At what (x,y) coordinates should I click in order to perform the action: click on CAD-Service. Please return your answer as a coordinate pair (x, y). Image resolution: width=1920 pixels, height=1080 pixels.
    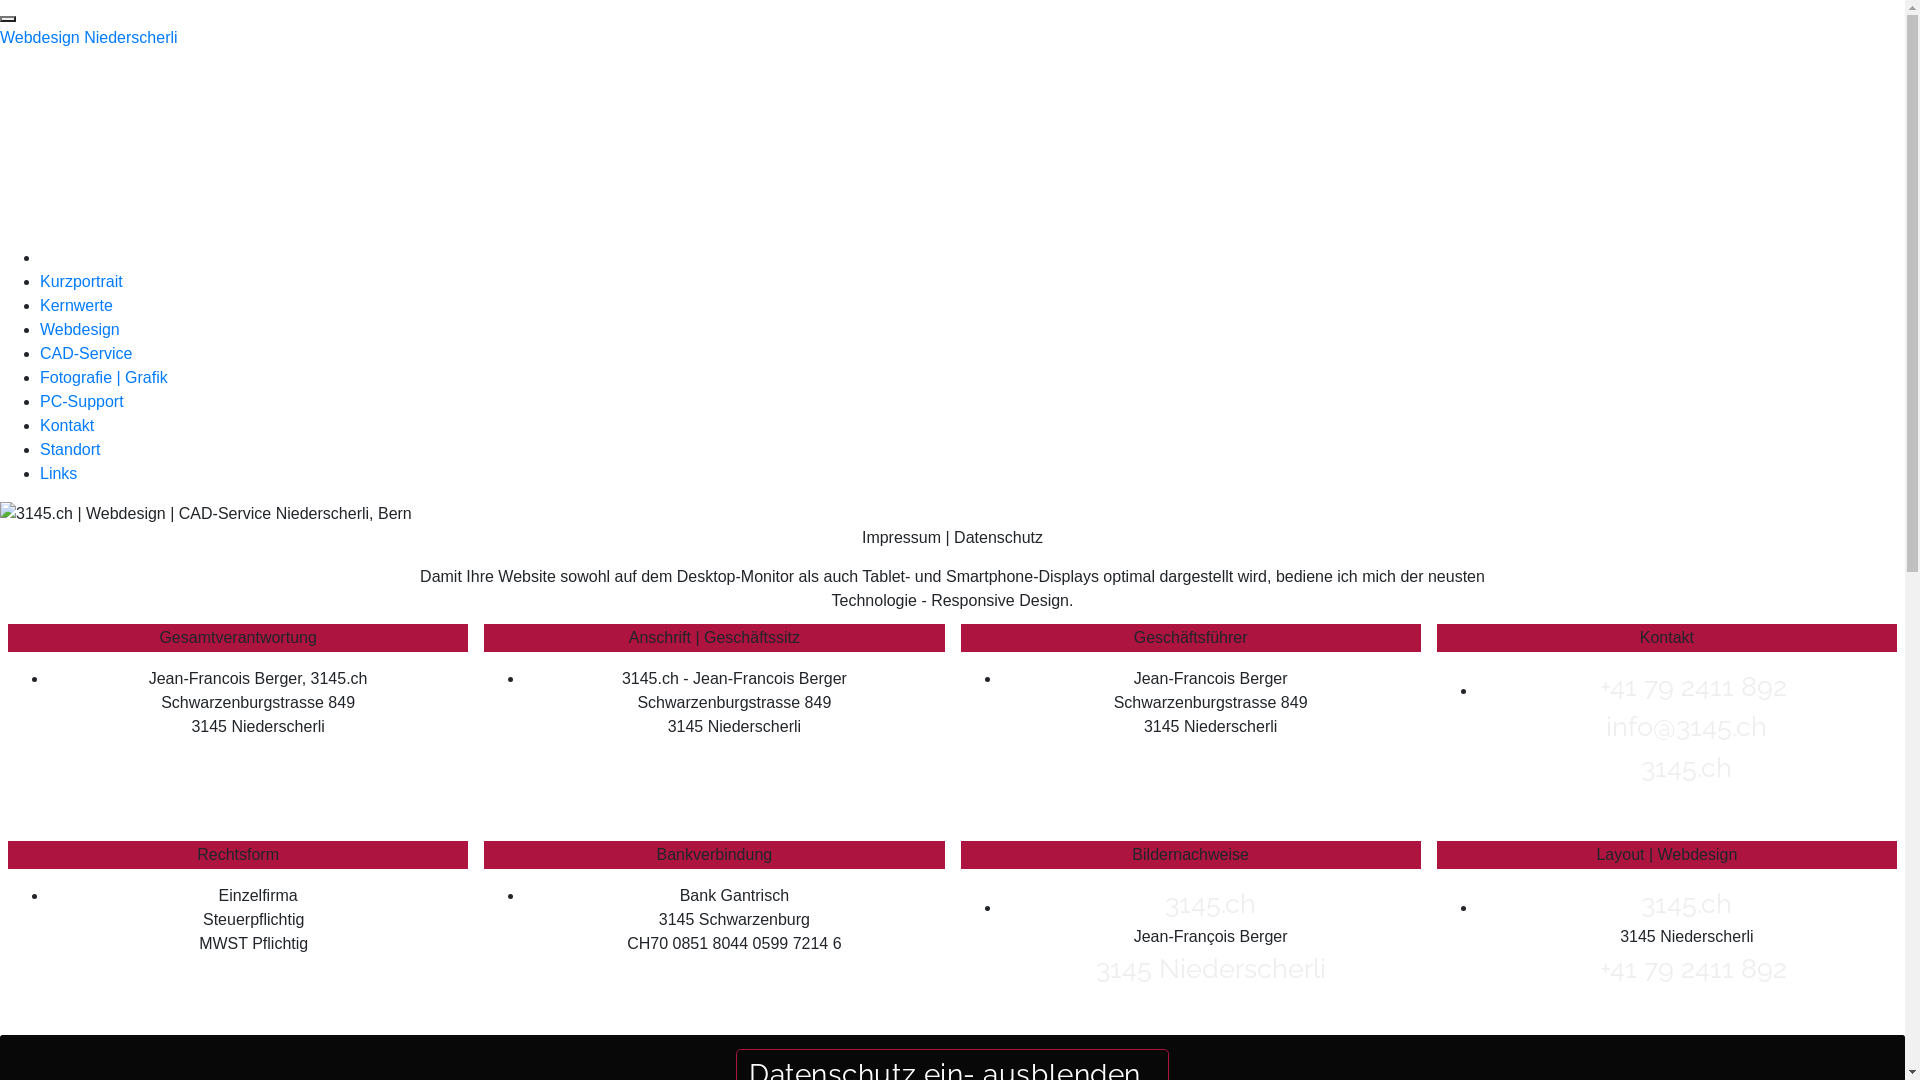
    Looking at the image, I should click on (86, 354).